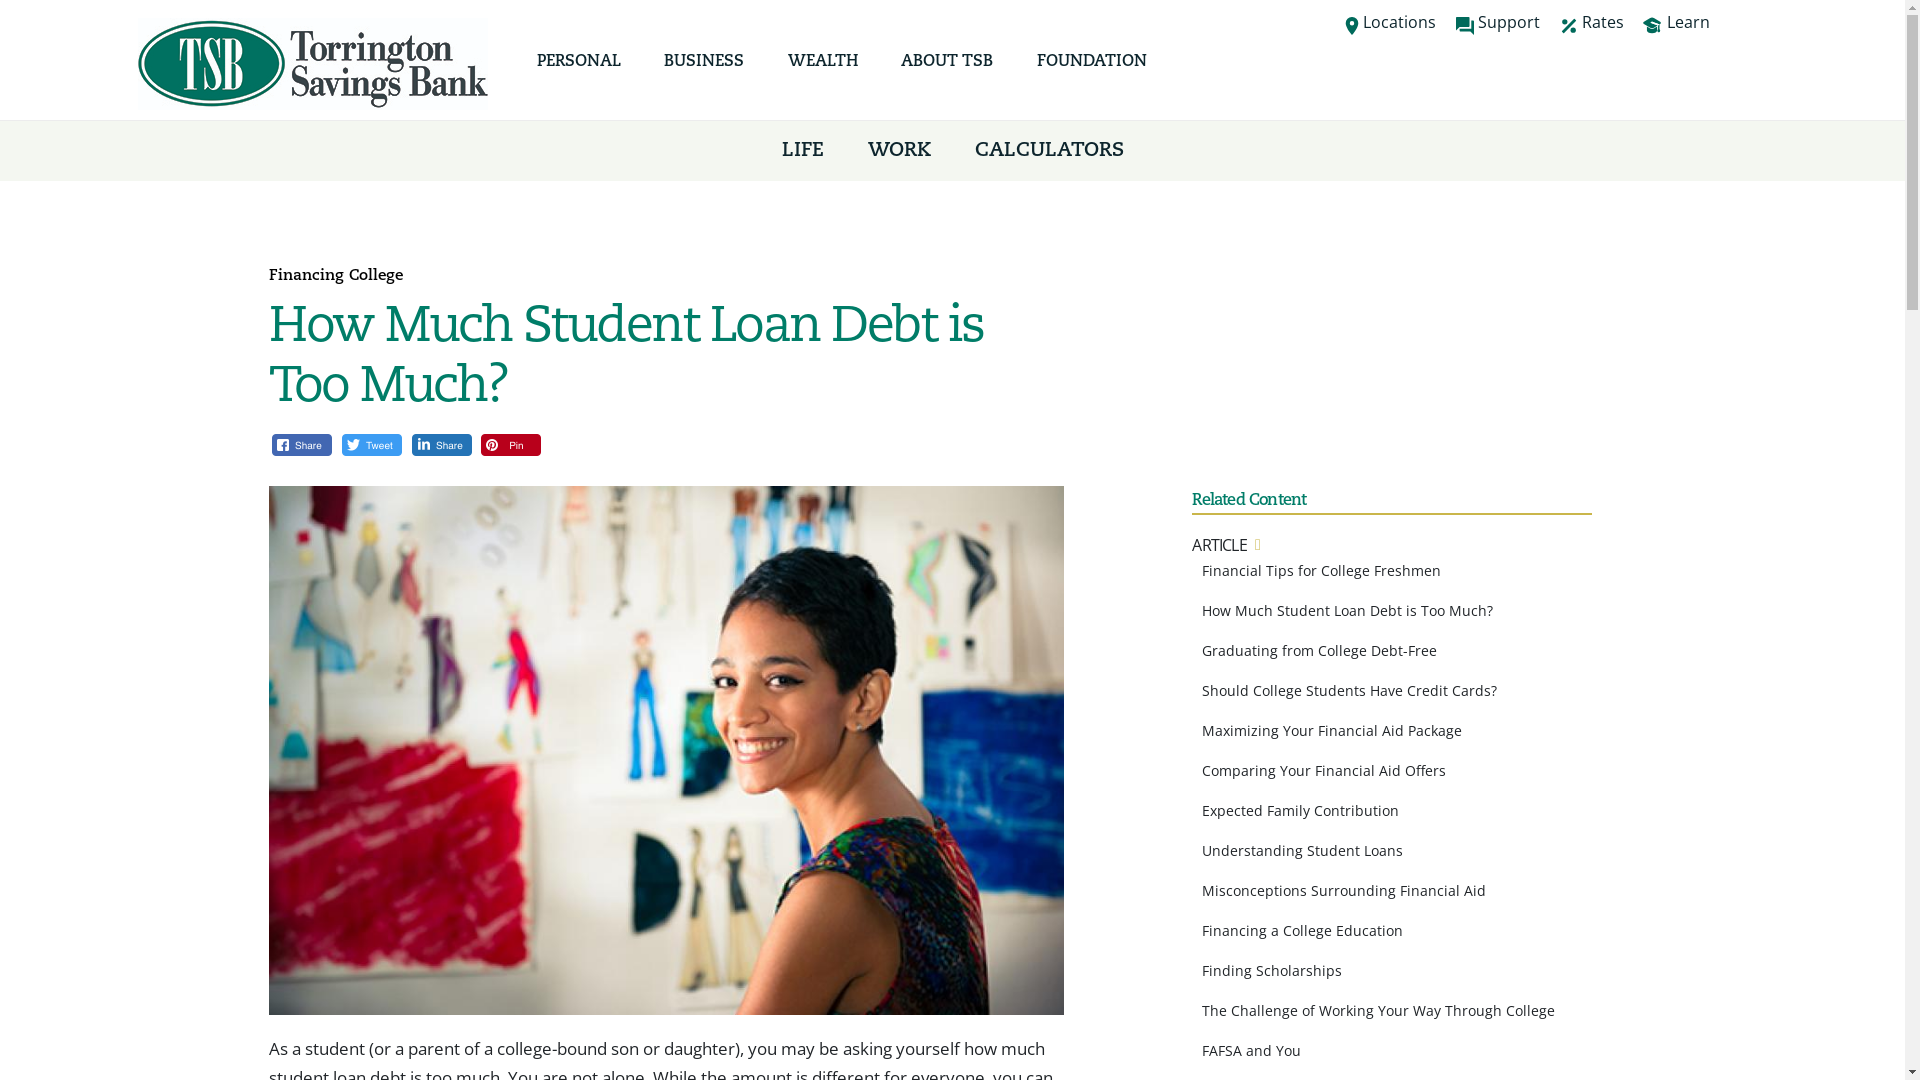 Image resolution: width=1920 pixels, height=1080 pixels. Describe the element at coordinates (1048, 151) in the screenshot. I see `CALCULATORS` at that location.